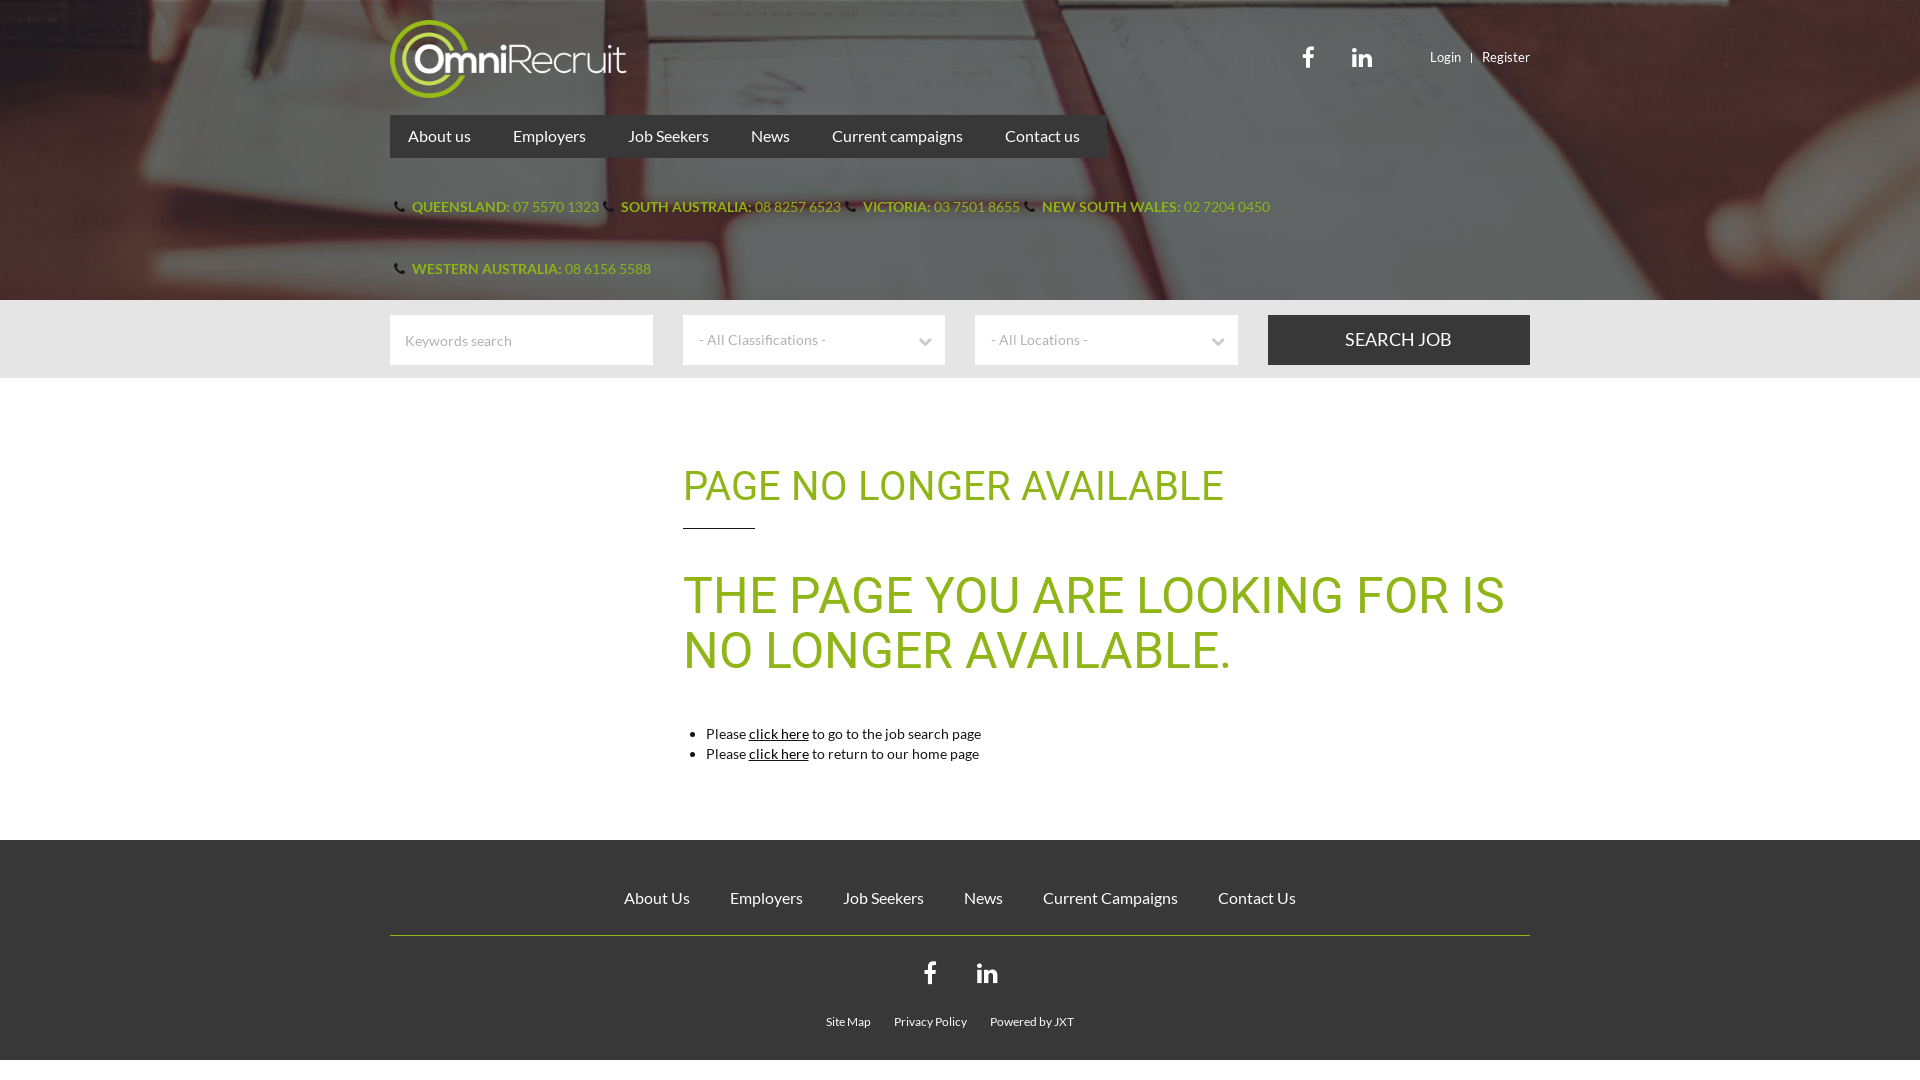 This screenshot has width=1920, height=1080. What do you see at coordinates (770, 136) in the screenshot?
I see `News` at bounding box center [770, 136].